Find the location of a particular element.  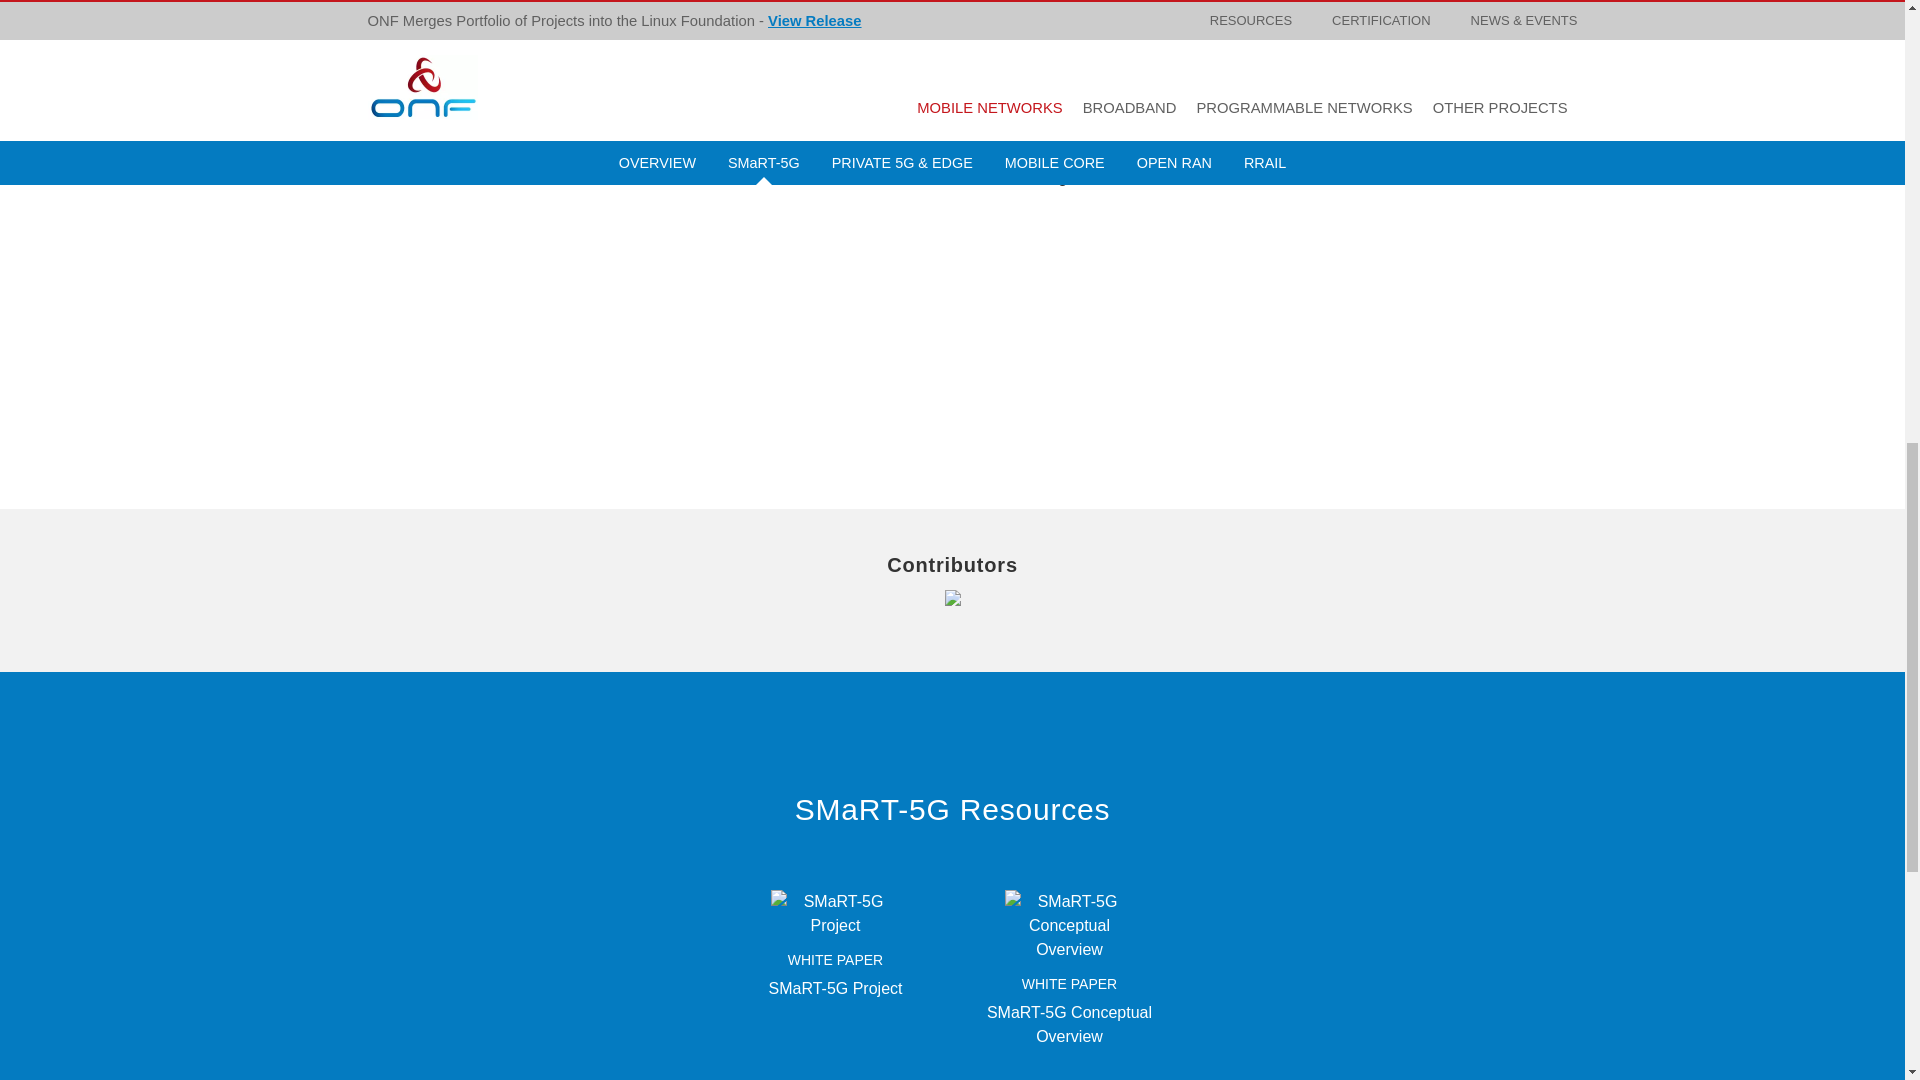

SMaRT-5G Project is located at coordinates (834, 912).